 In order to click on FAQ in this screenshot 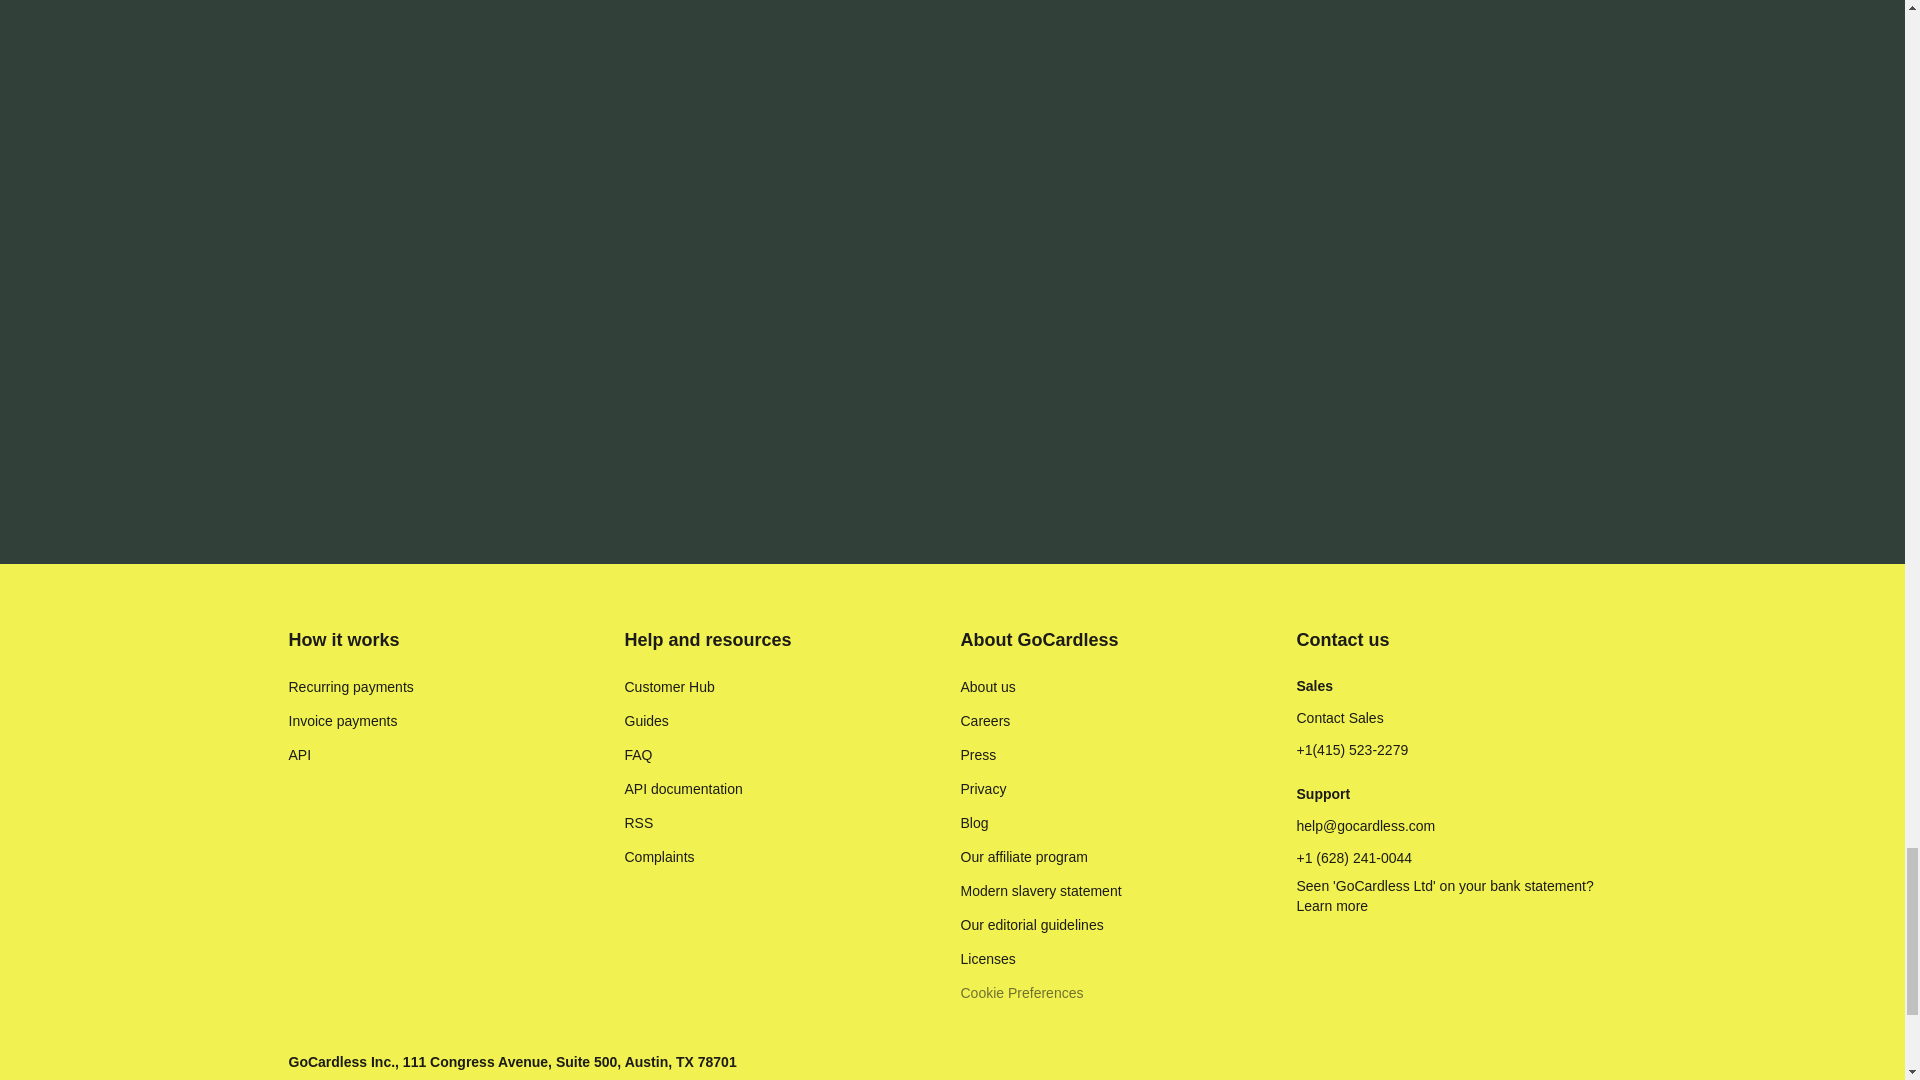, I will do `click(638, 754)`.